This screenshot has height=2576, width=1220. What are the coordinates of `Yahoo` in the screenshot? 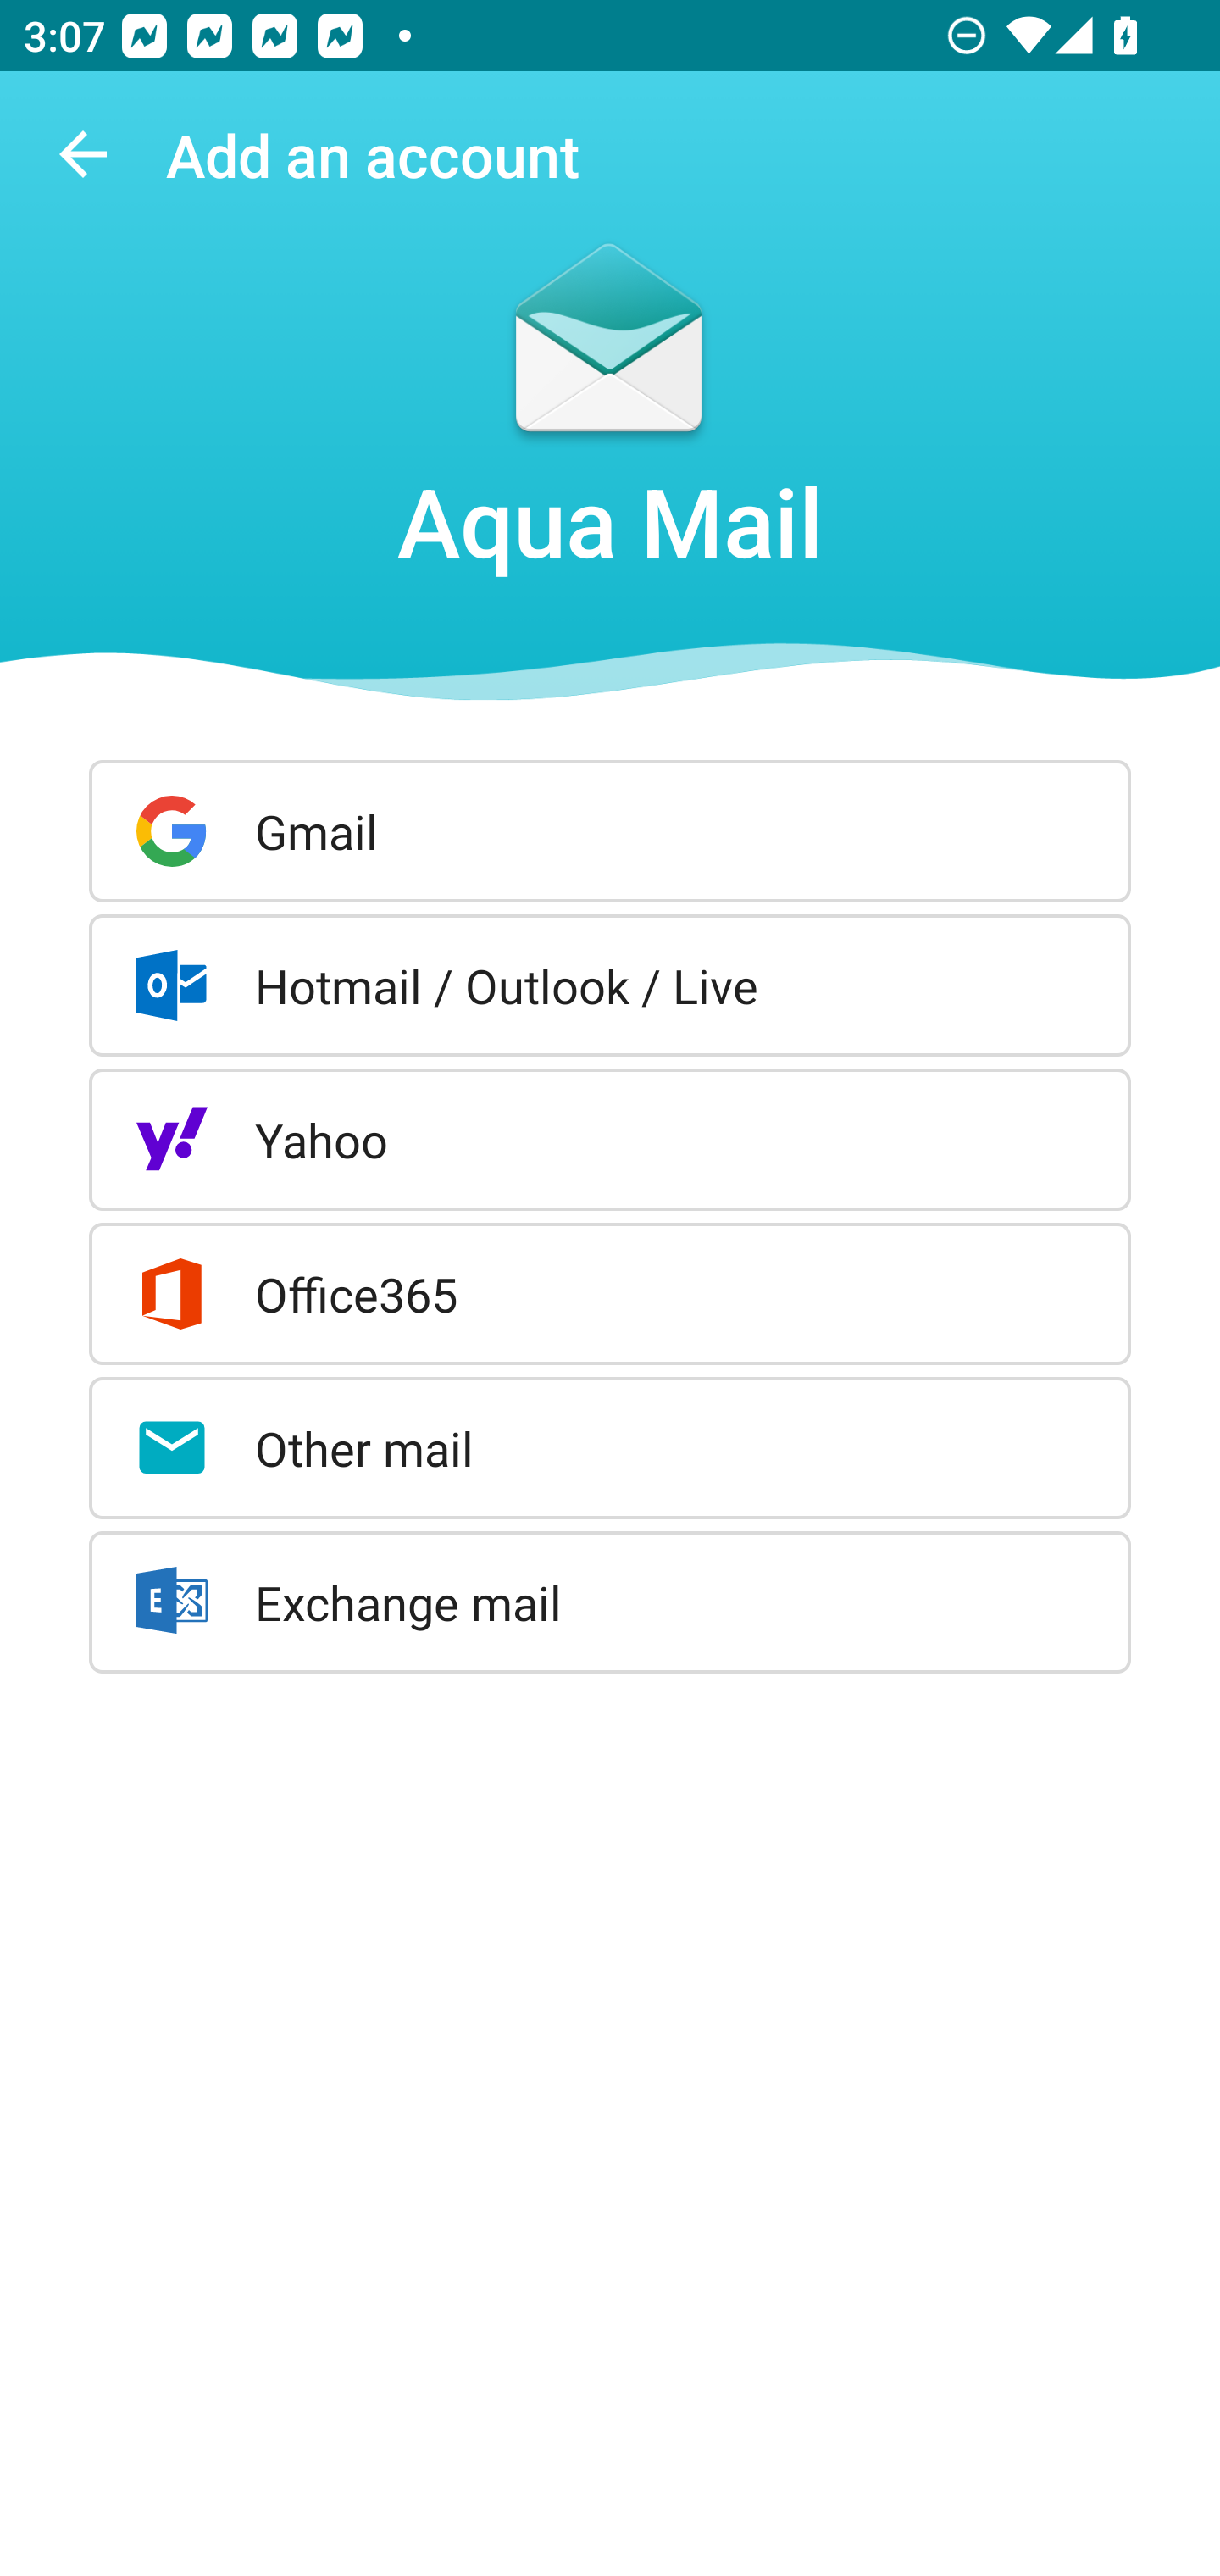 It's located at (610, 1139).